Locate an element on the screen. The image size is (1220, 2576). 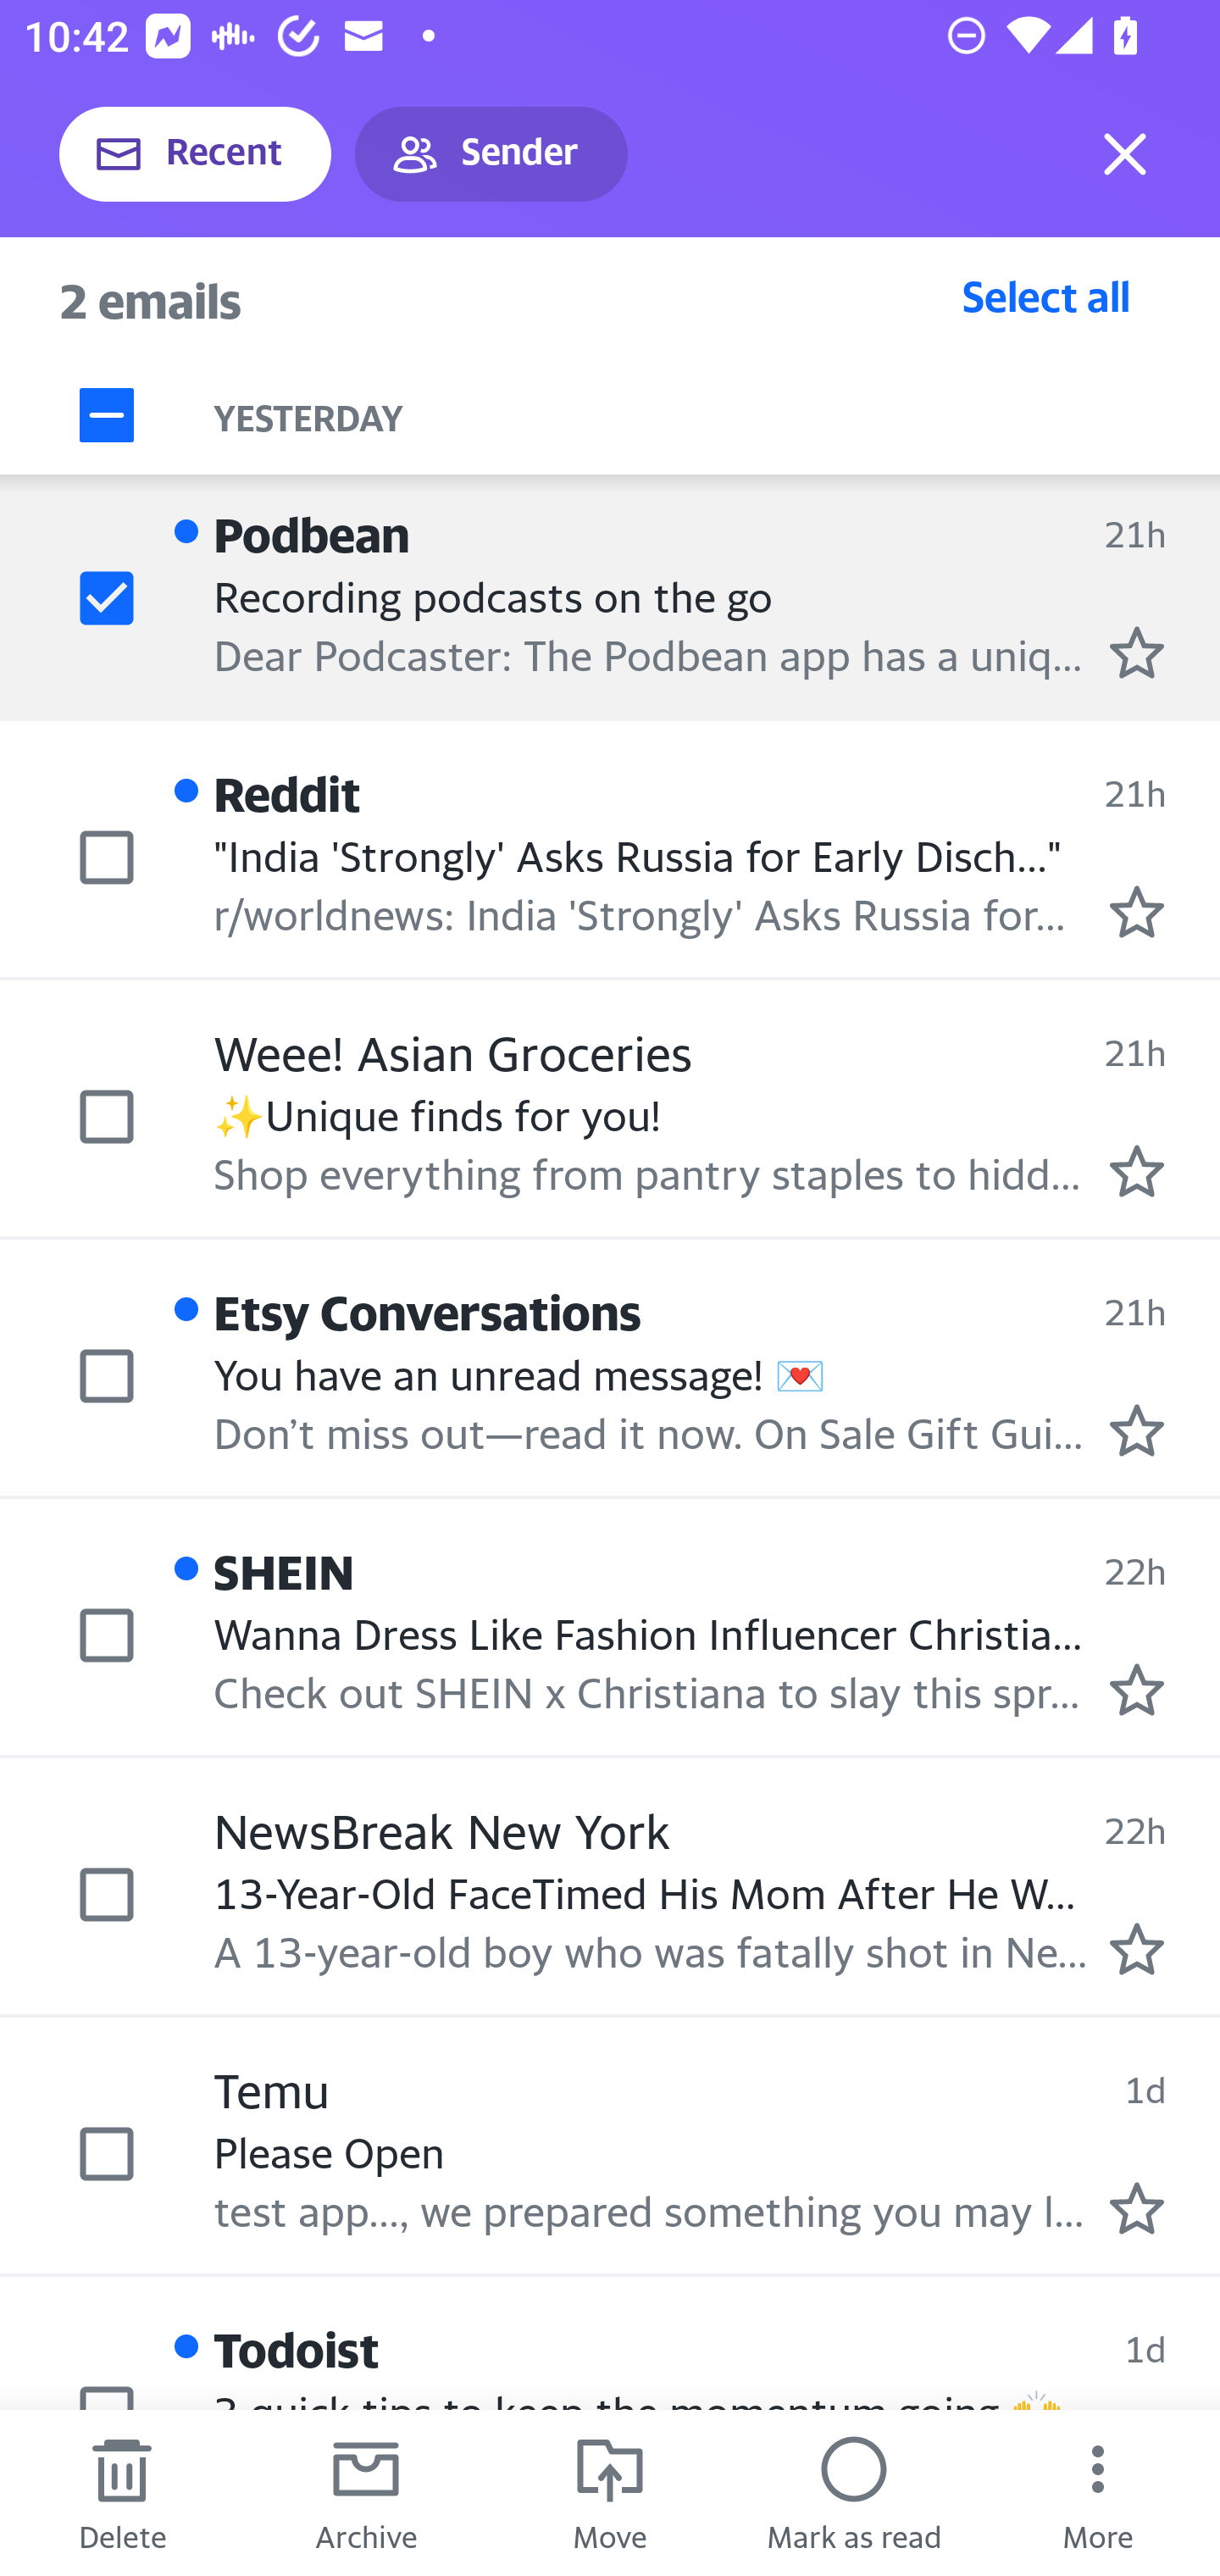
Mark as starred. is located at coordinates (1137, 1688).